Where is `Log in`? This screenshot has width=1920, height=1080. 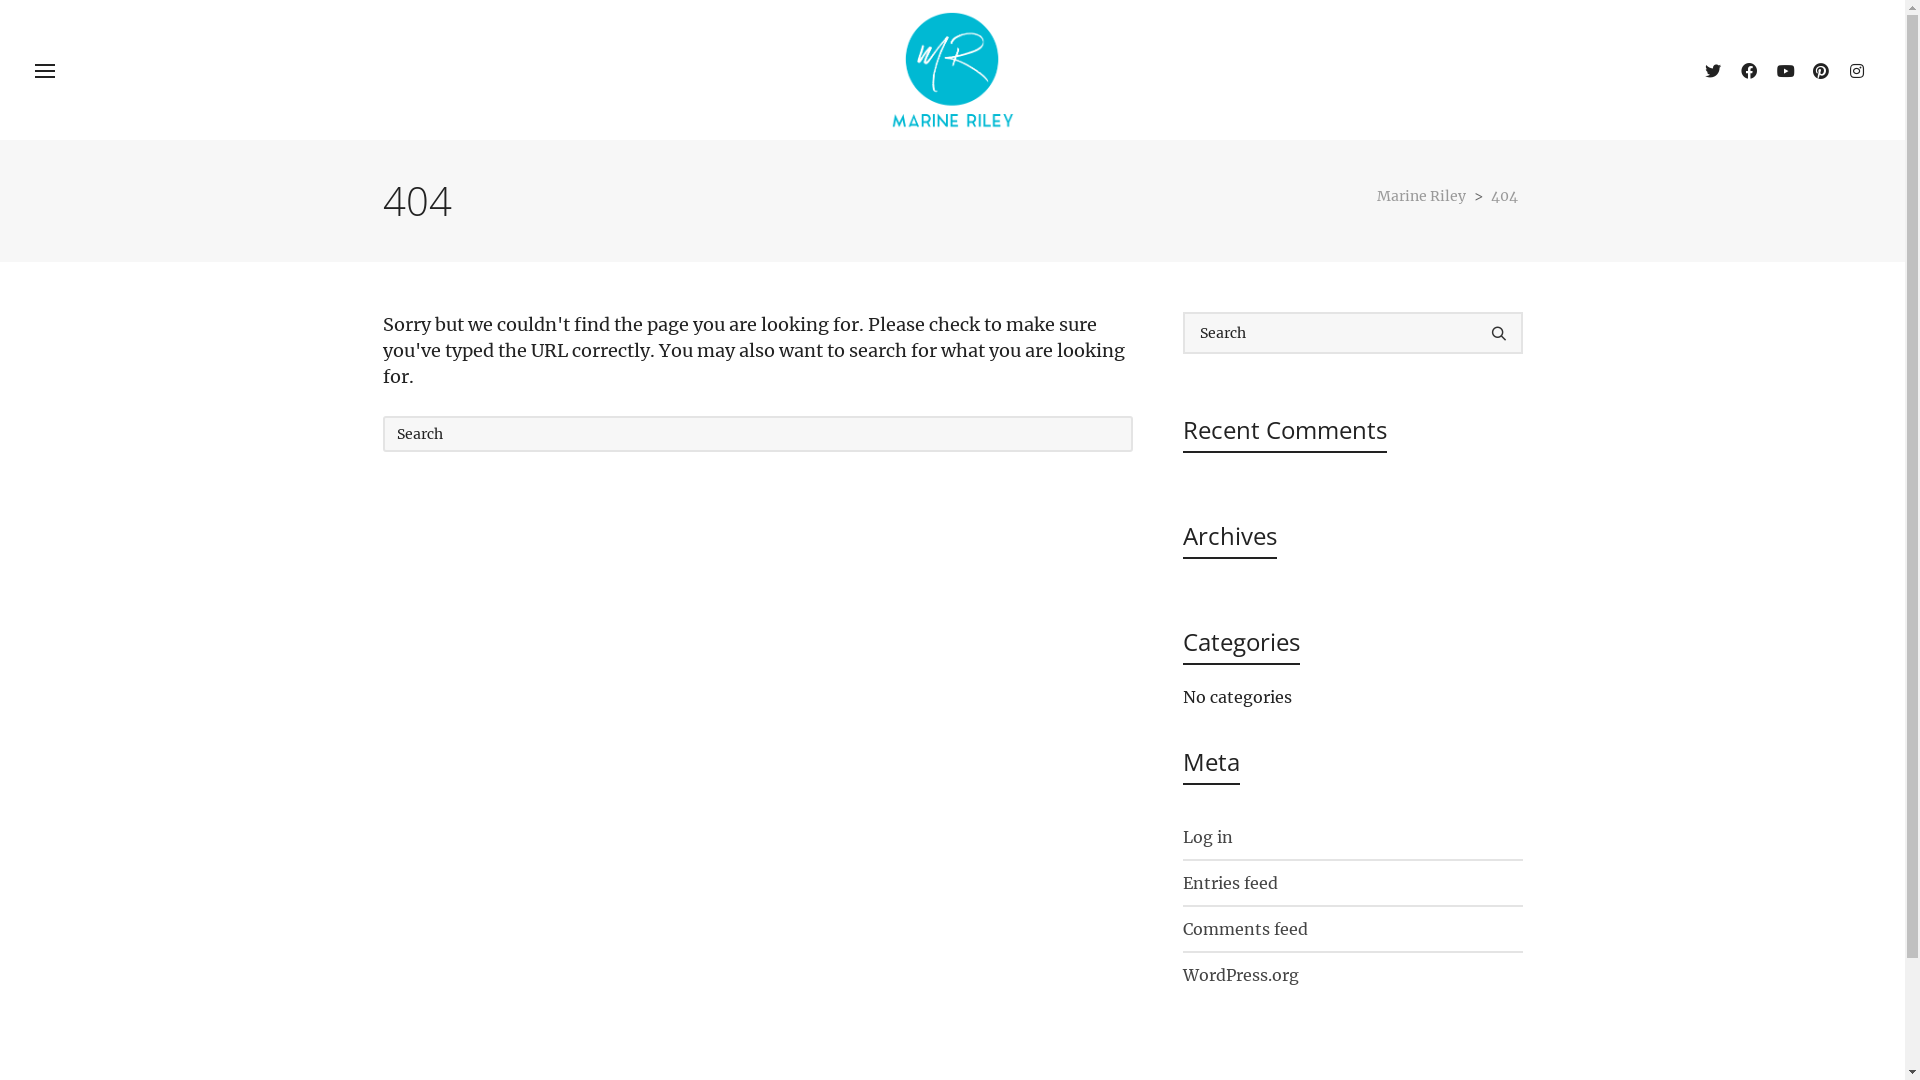 Log in is located at coordinates (1352, 837).